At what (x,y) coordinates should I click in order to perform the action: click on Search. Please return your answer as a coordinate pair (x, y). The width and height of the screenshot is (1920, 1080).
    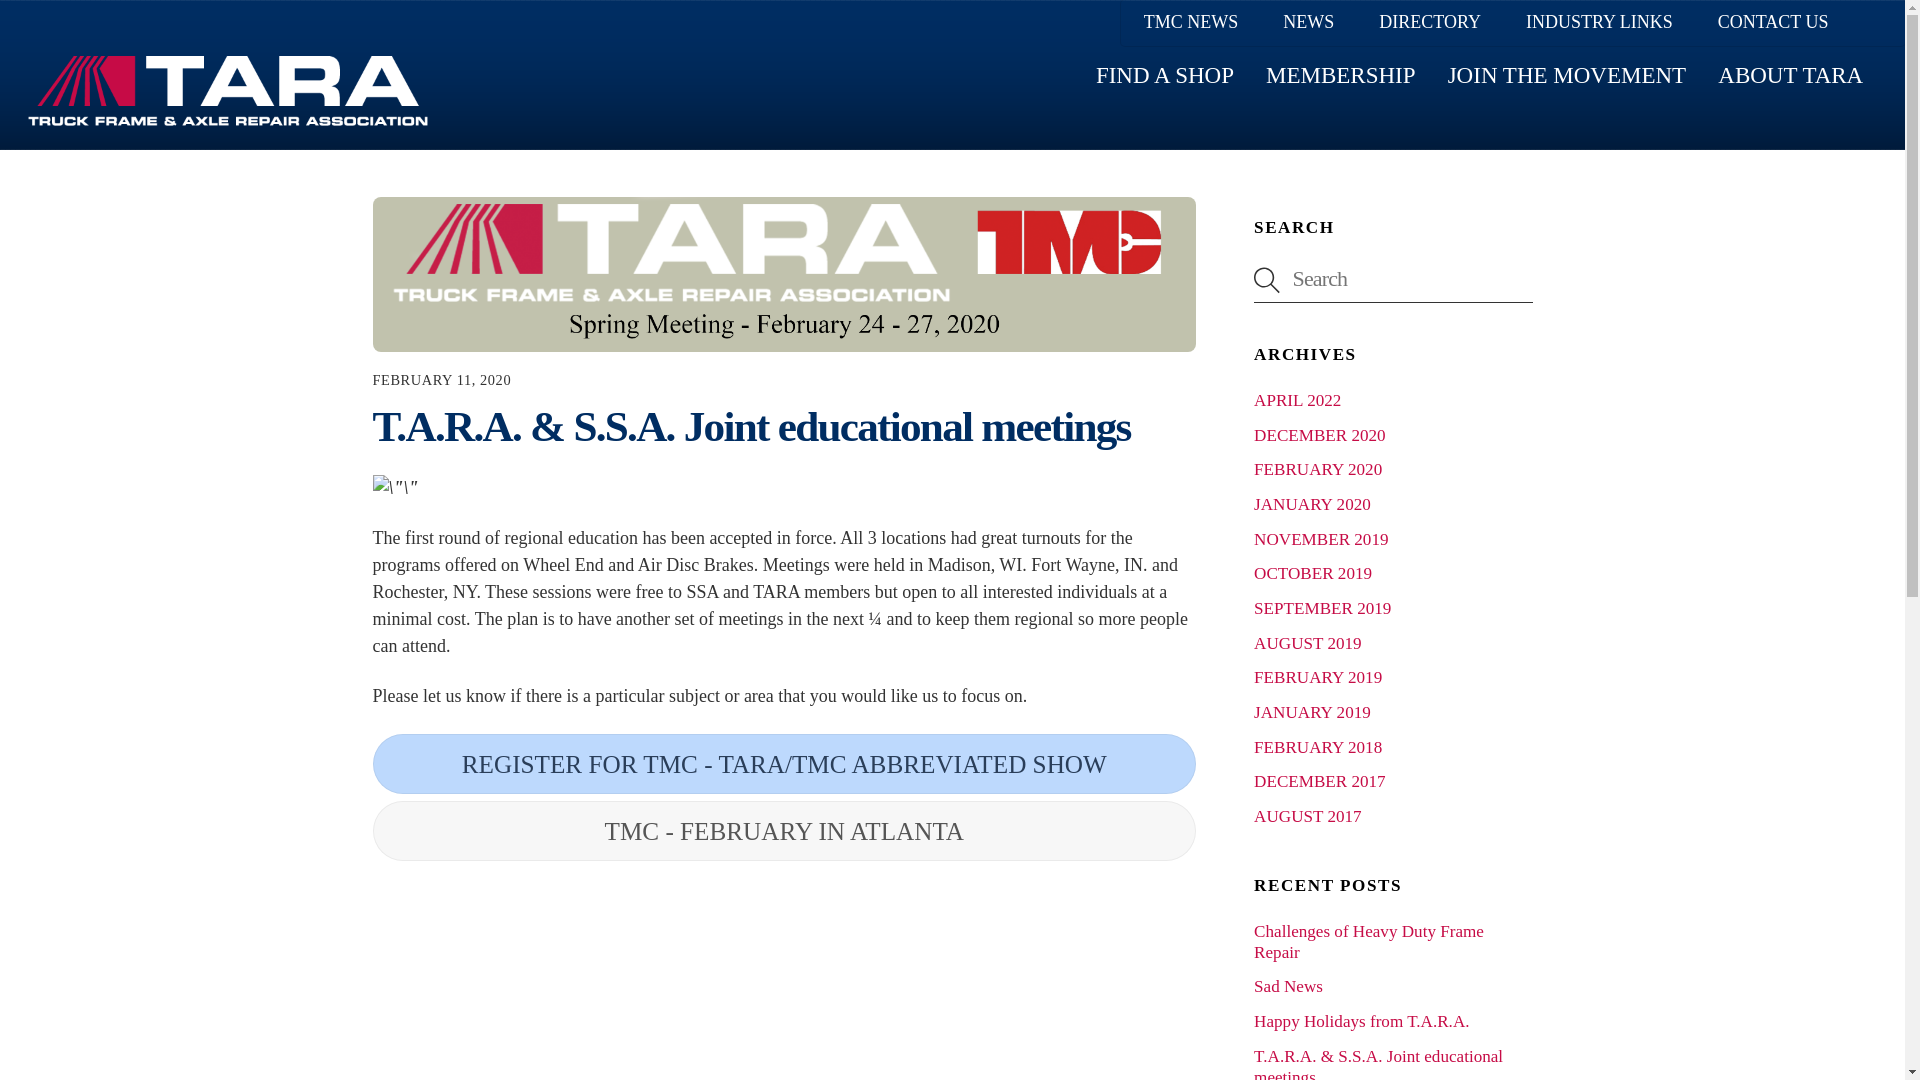
    Looking at the image, I should click on (952, 75).